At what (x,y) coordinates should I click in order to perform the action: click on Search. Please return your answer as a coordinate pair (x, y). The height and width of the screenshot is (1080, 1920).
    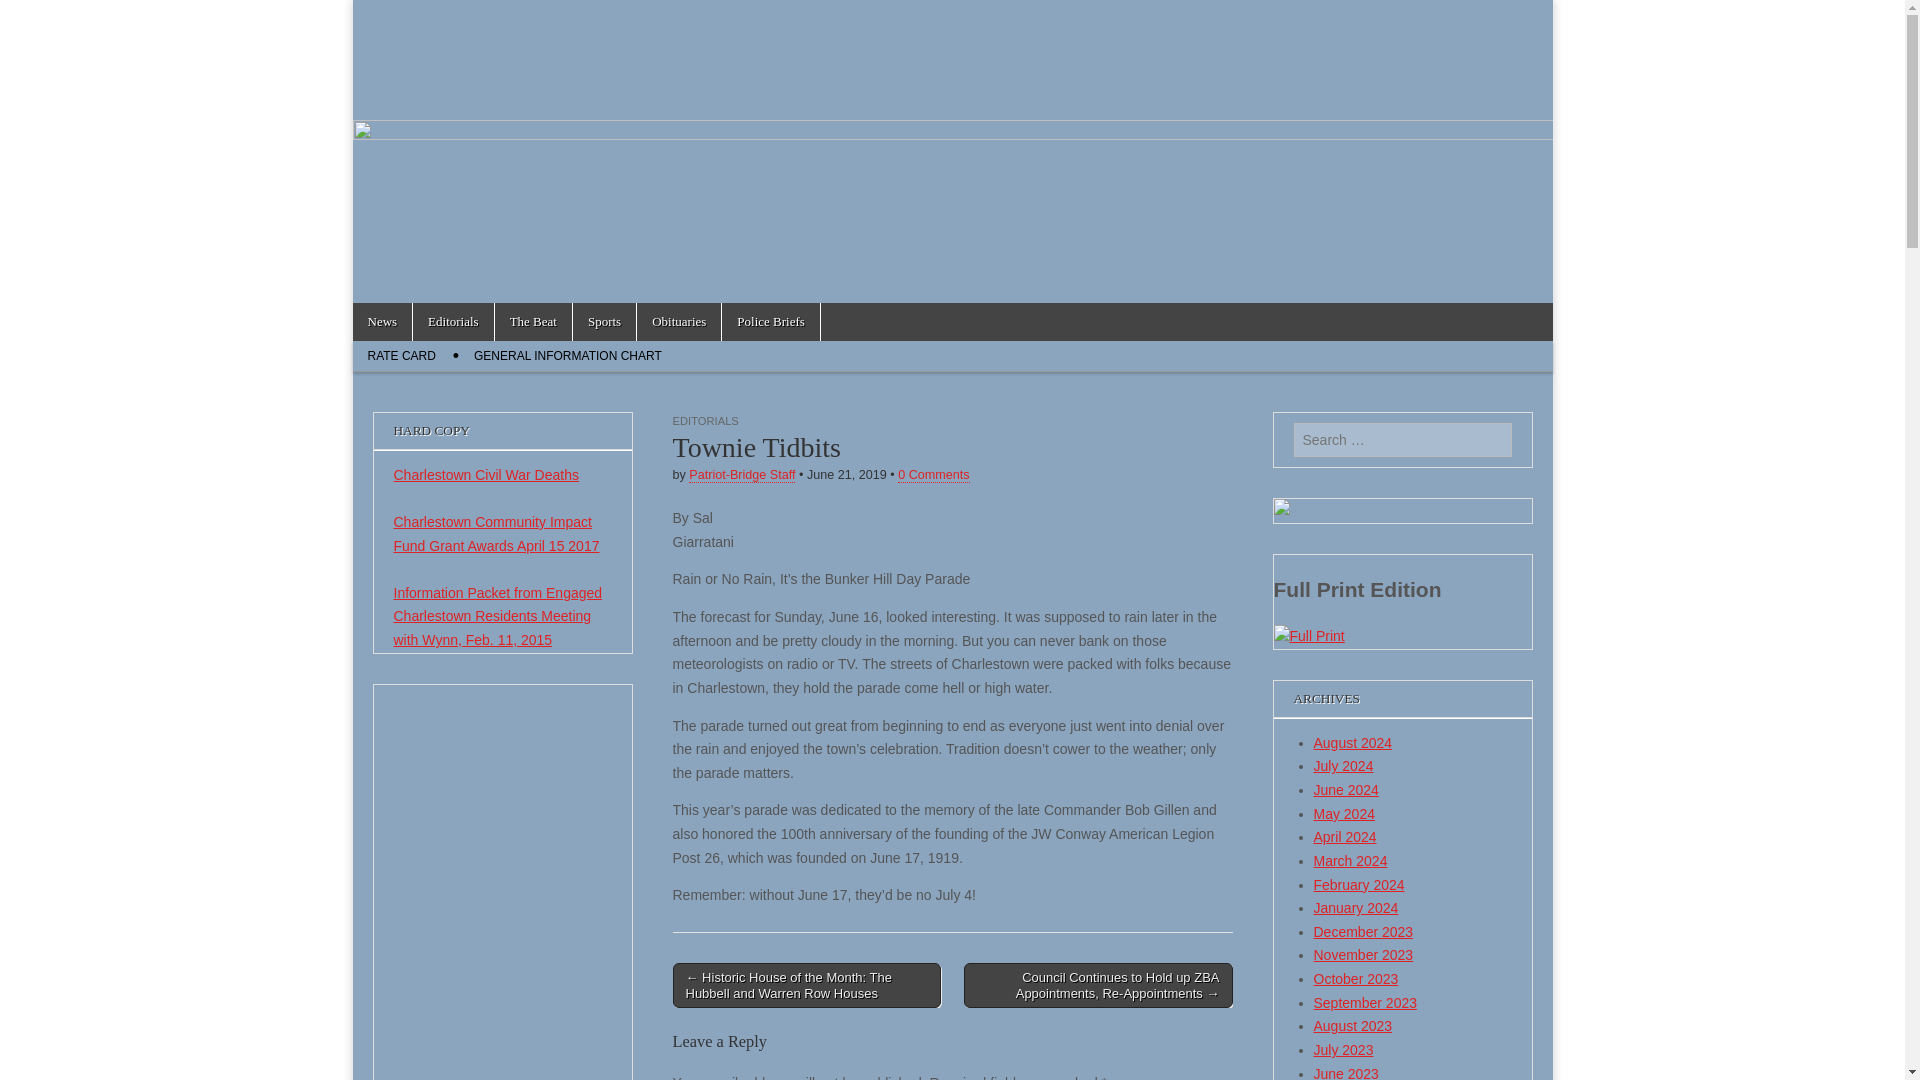
    Looking at the image, I should click on (30, 16).